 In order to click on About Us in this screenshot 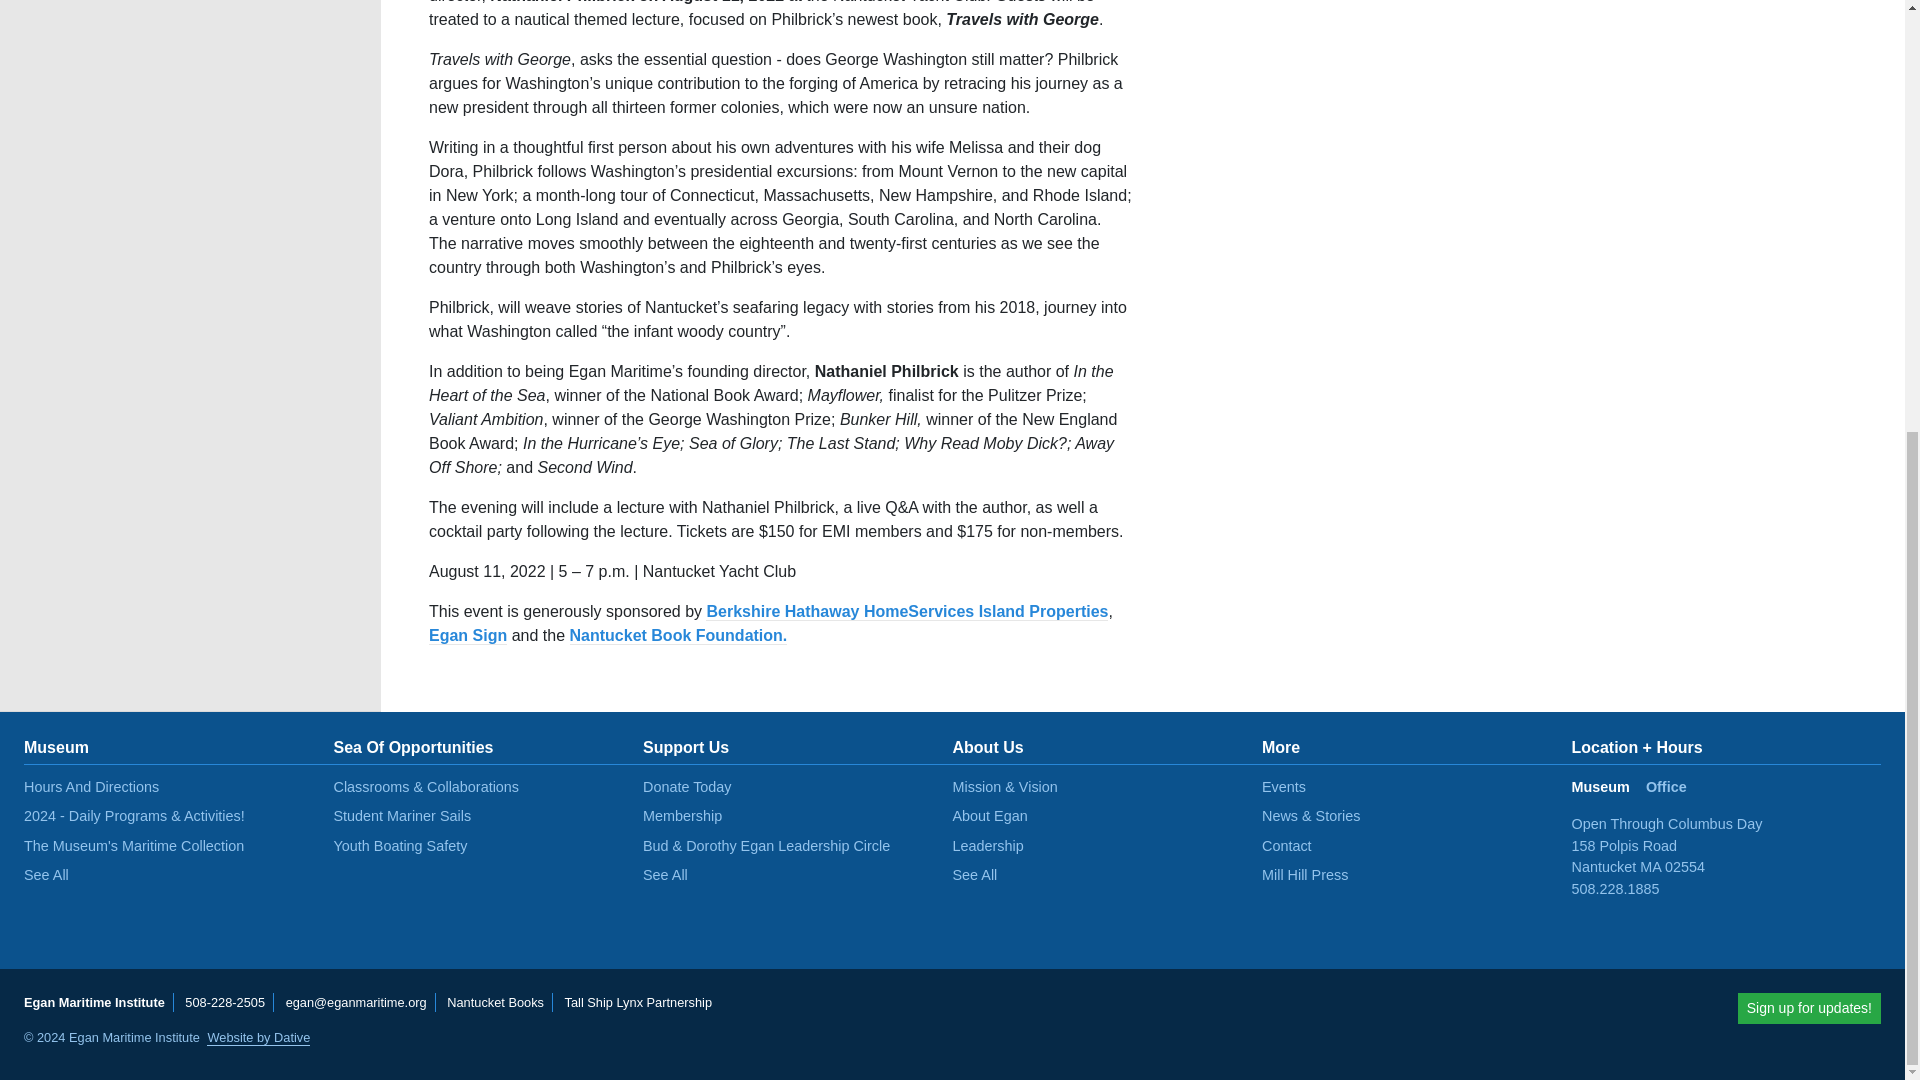, I will do `click(988, 747)`.